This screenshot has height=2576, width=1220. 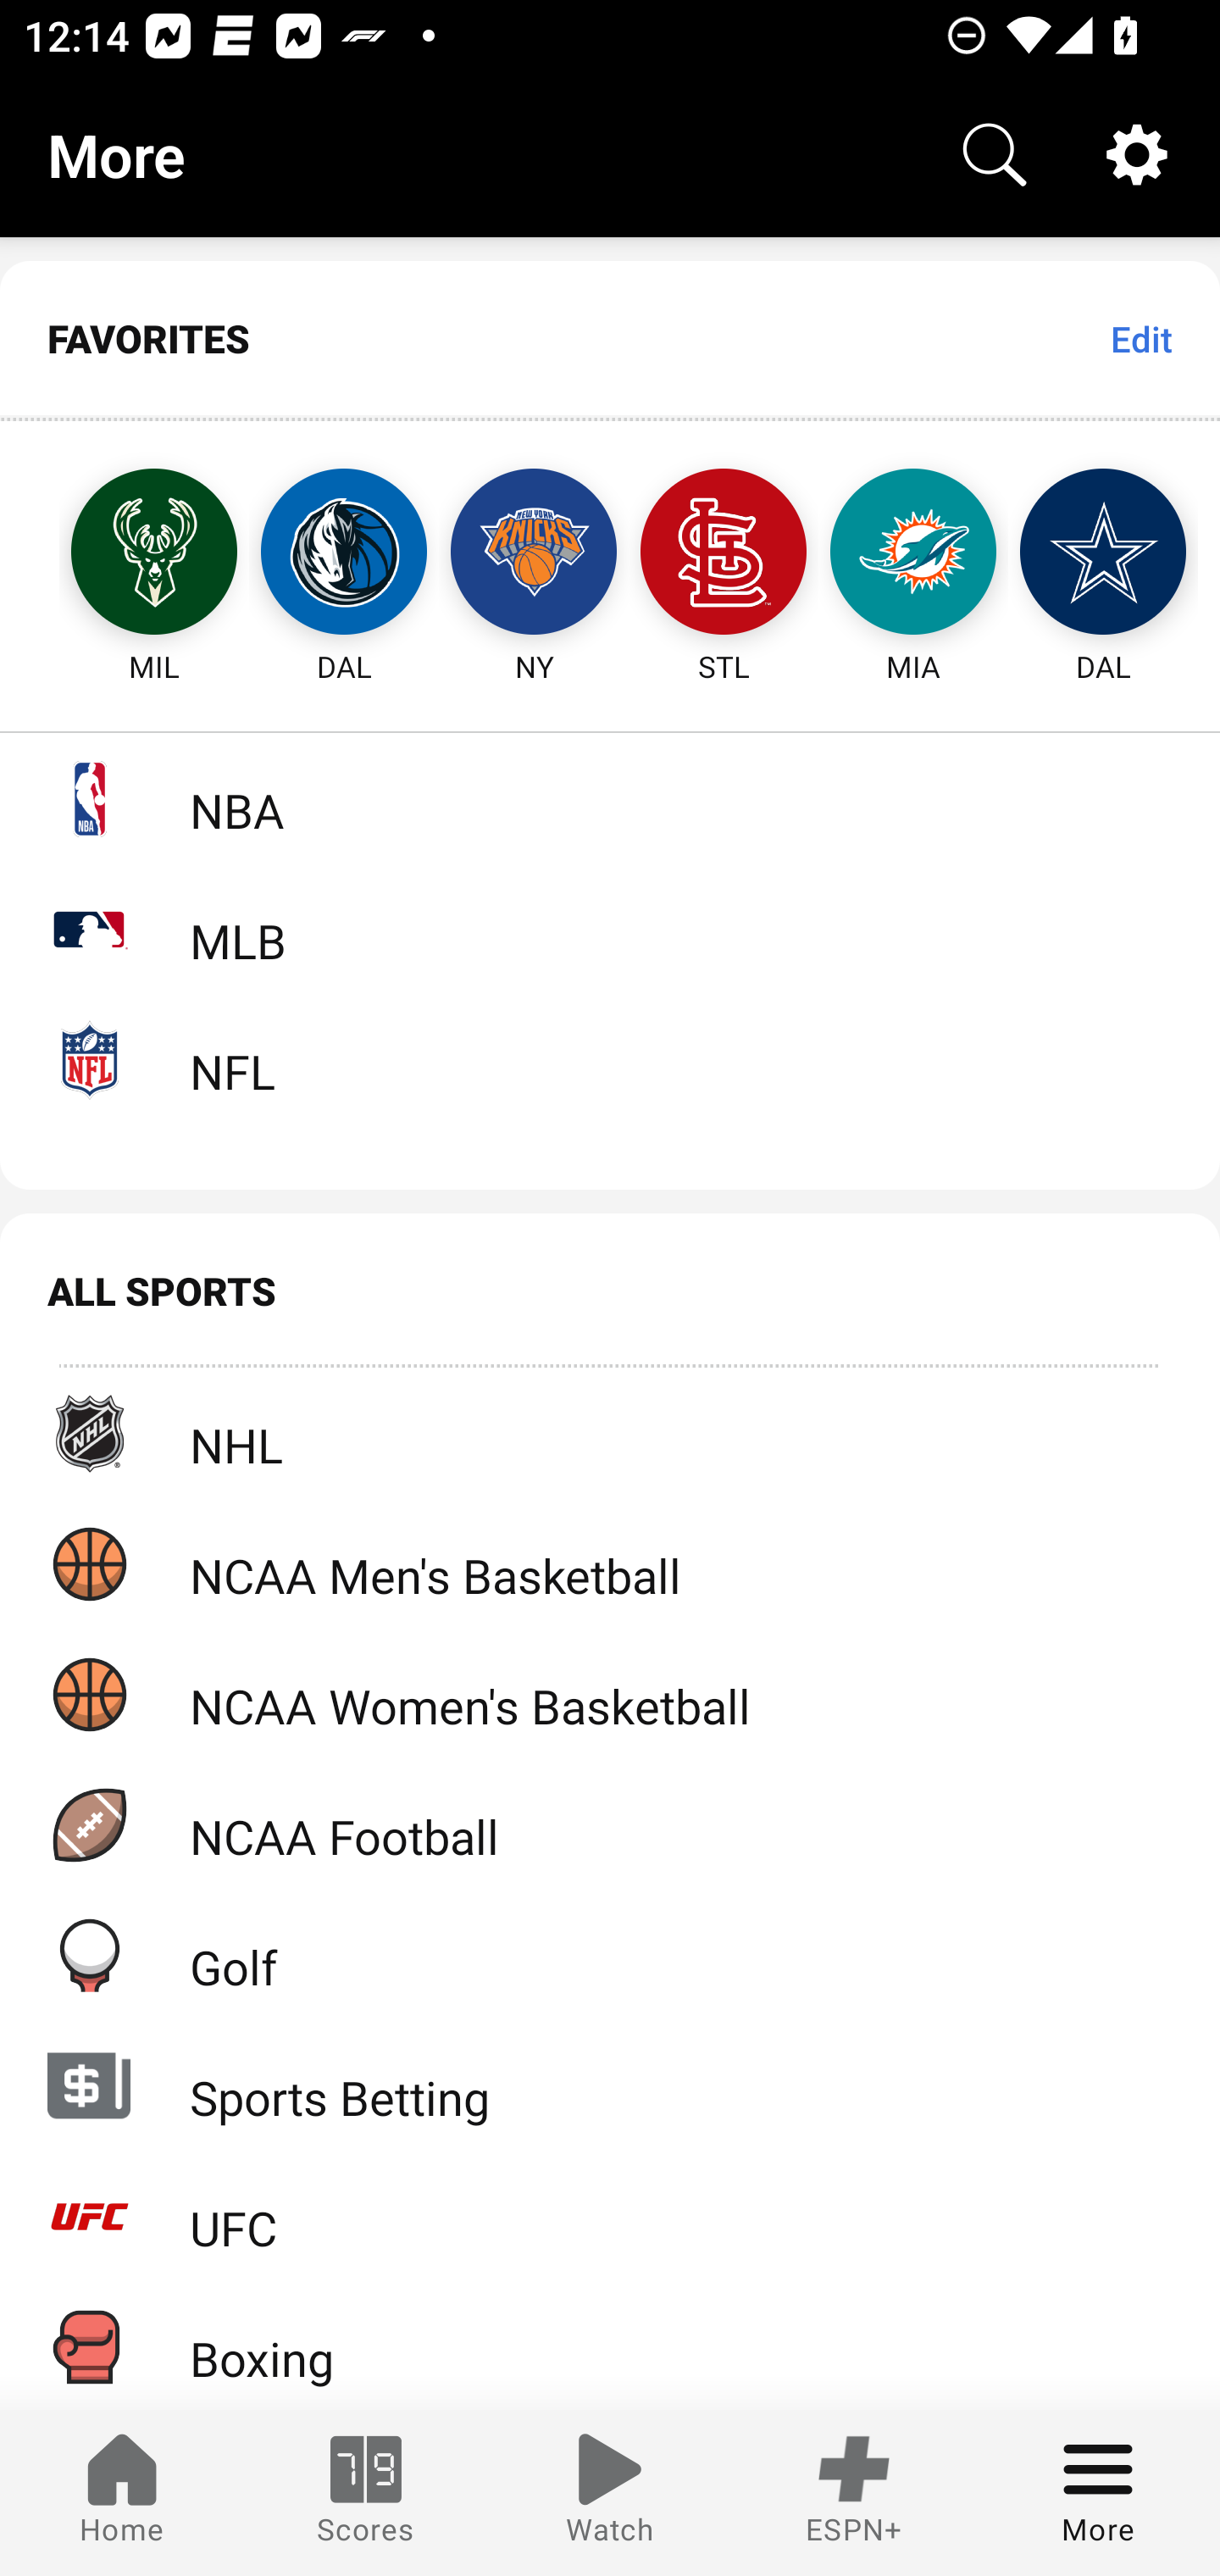 I want to click on Edit, so click(x=1140, y=339).